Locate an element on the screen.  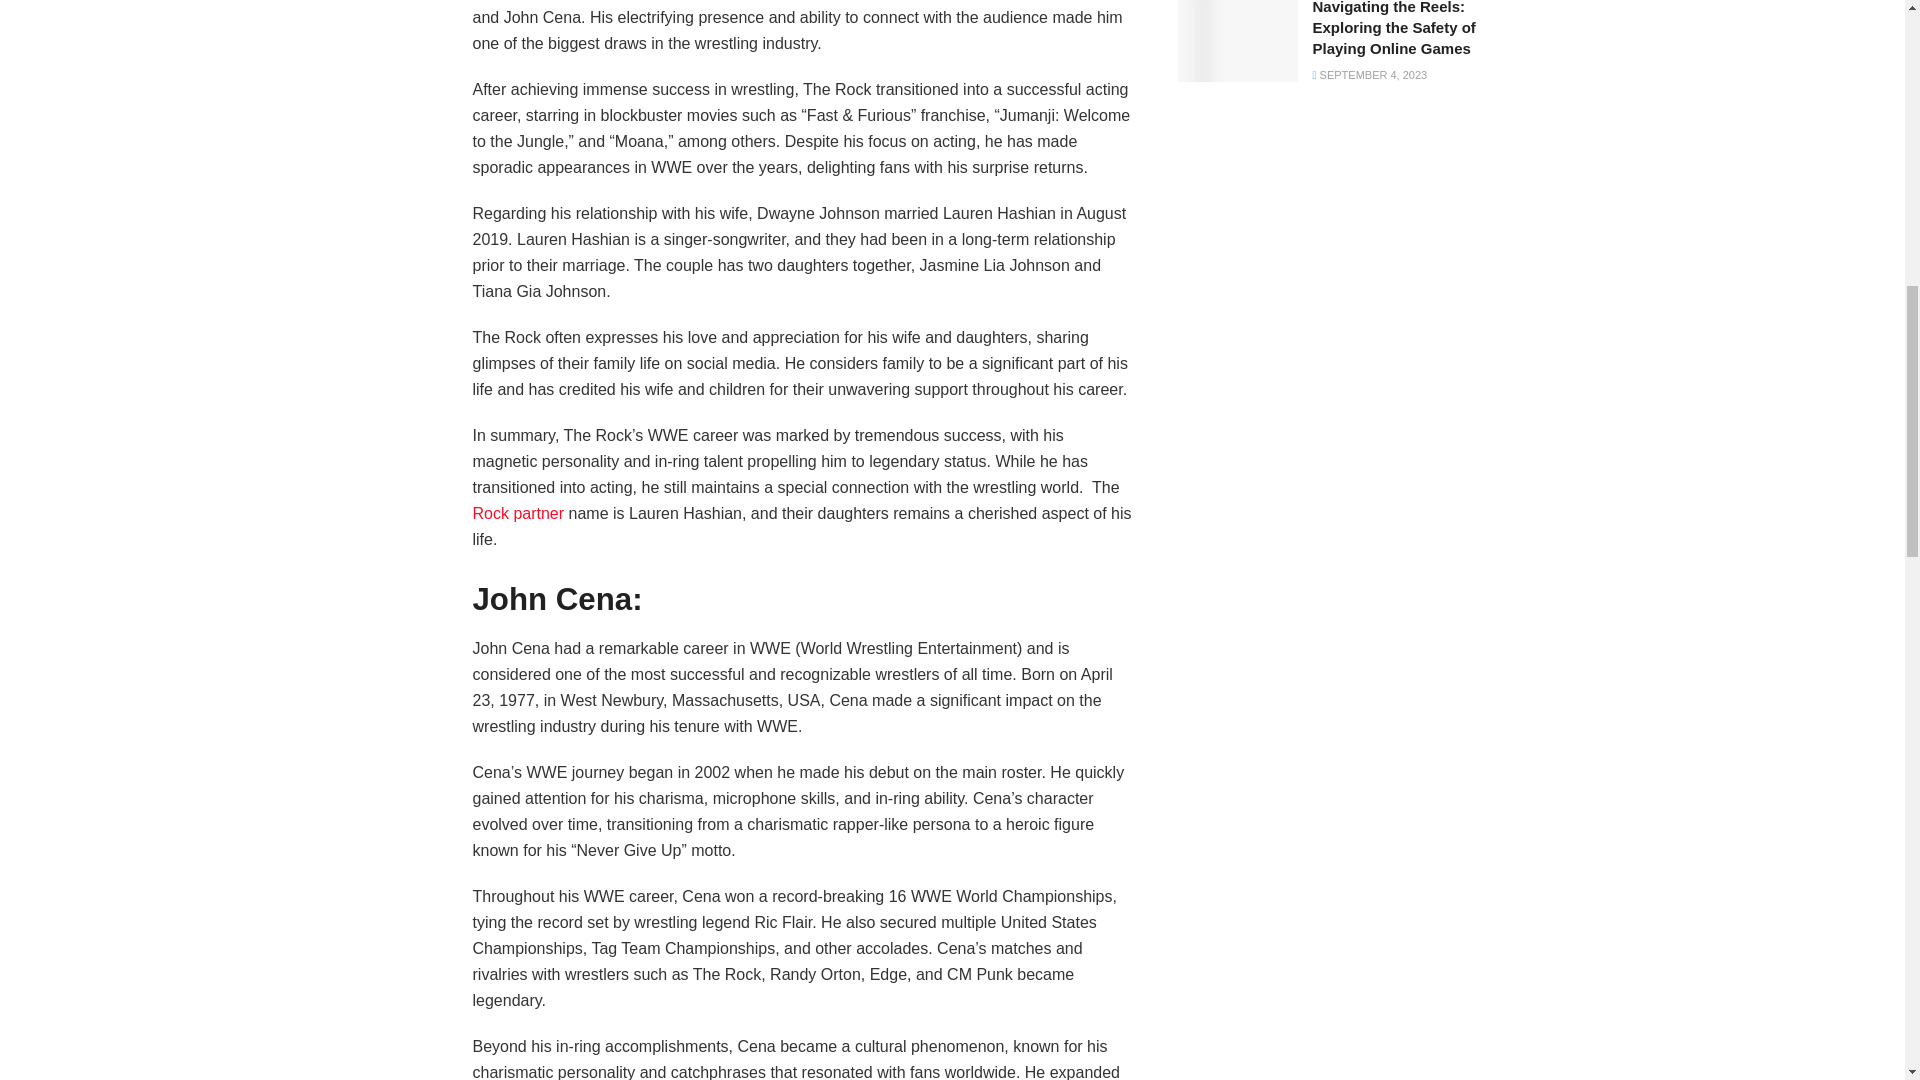
Rock partner is located at coordinates (518, 513).